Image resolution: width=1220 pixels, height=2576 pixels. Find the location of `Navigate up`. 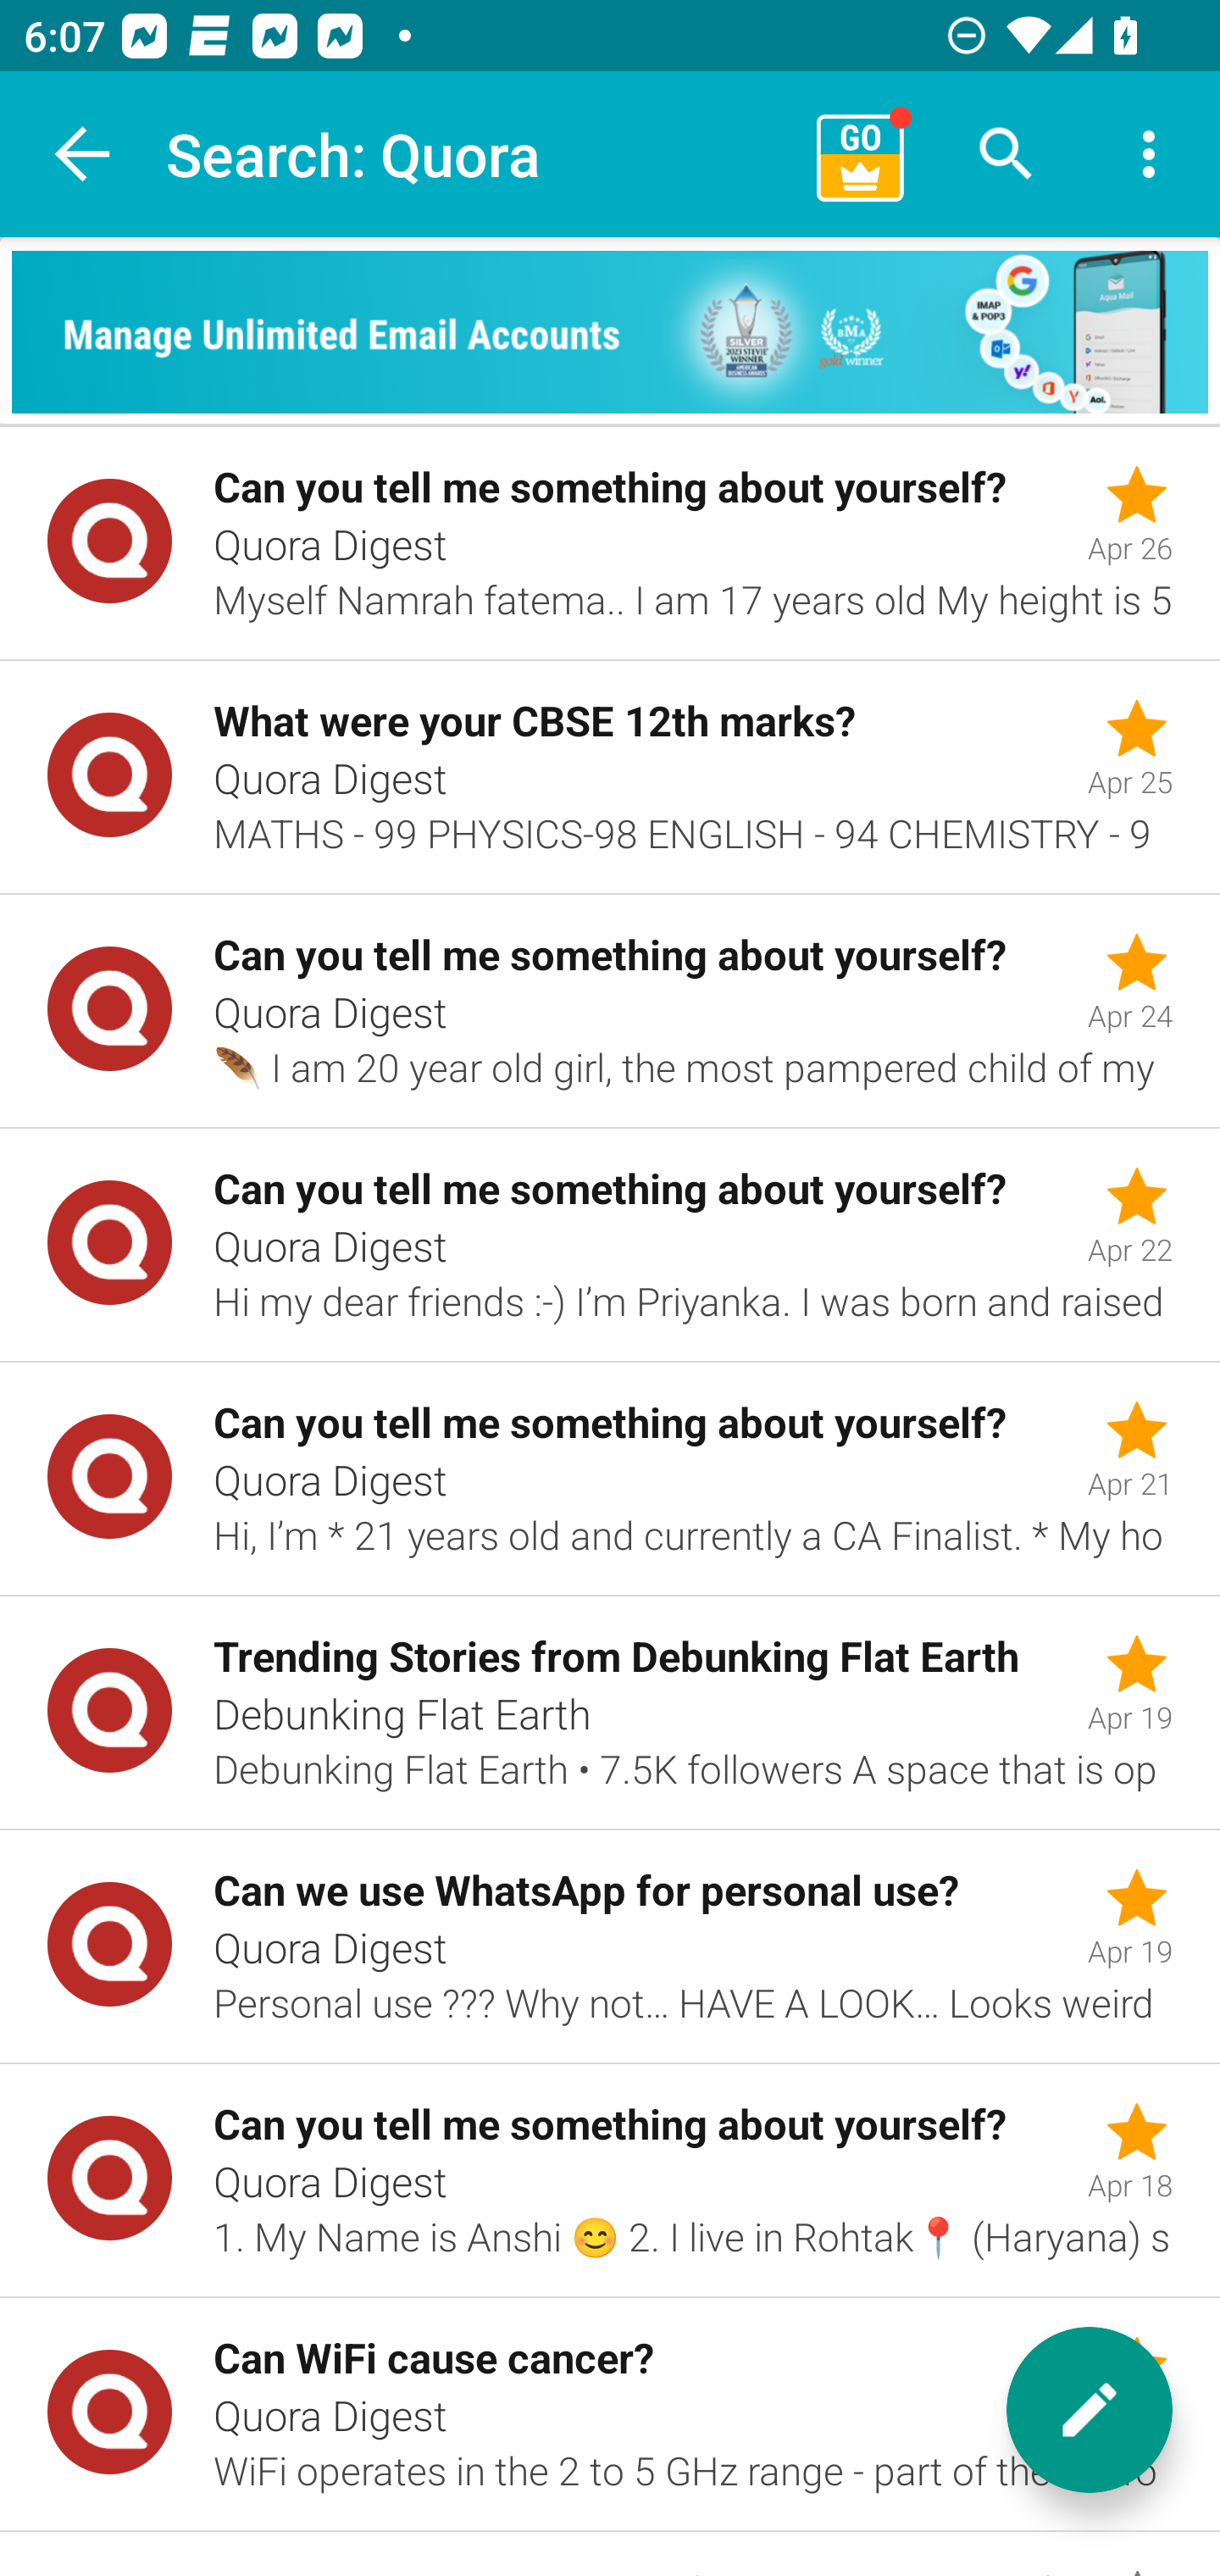

Navigate up is located at coordinates (83, 154).